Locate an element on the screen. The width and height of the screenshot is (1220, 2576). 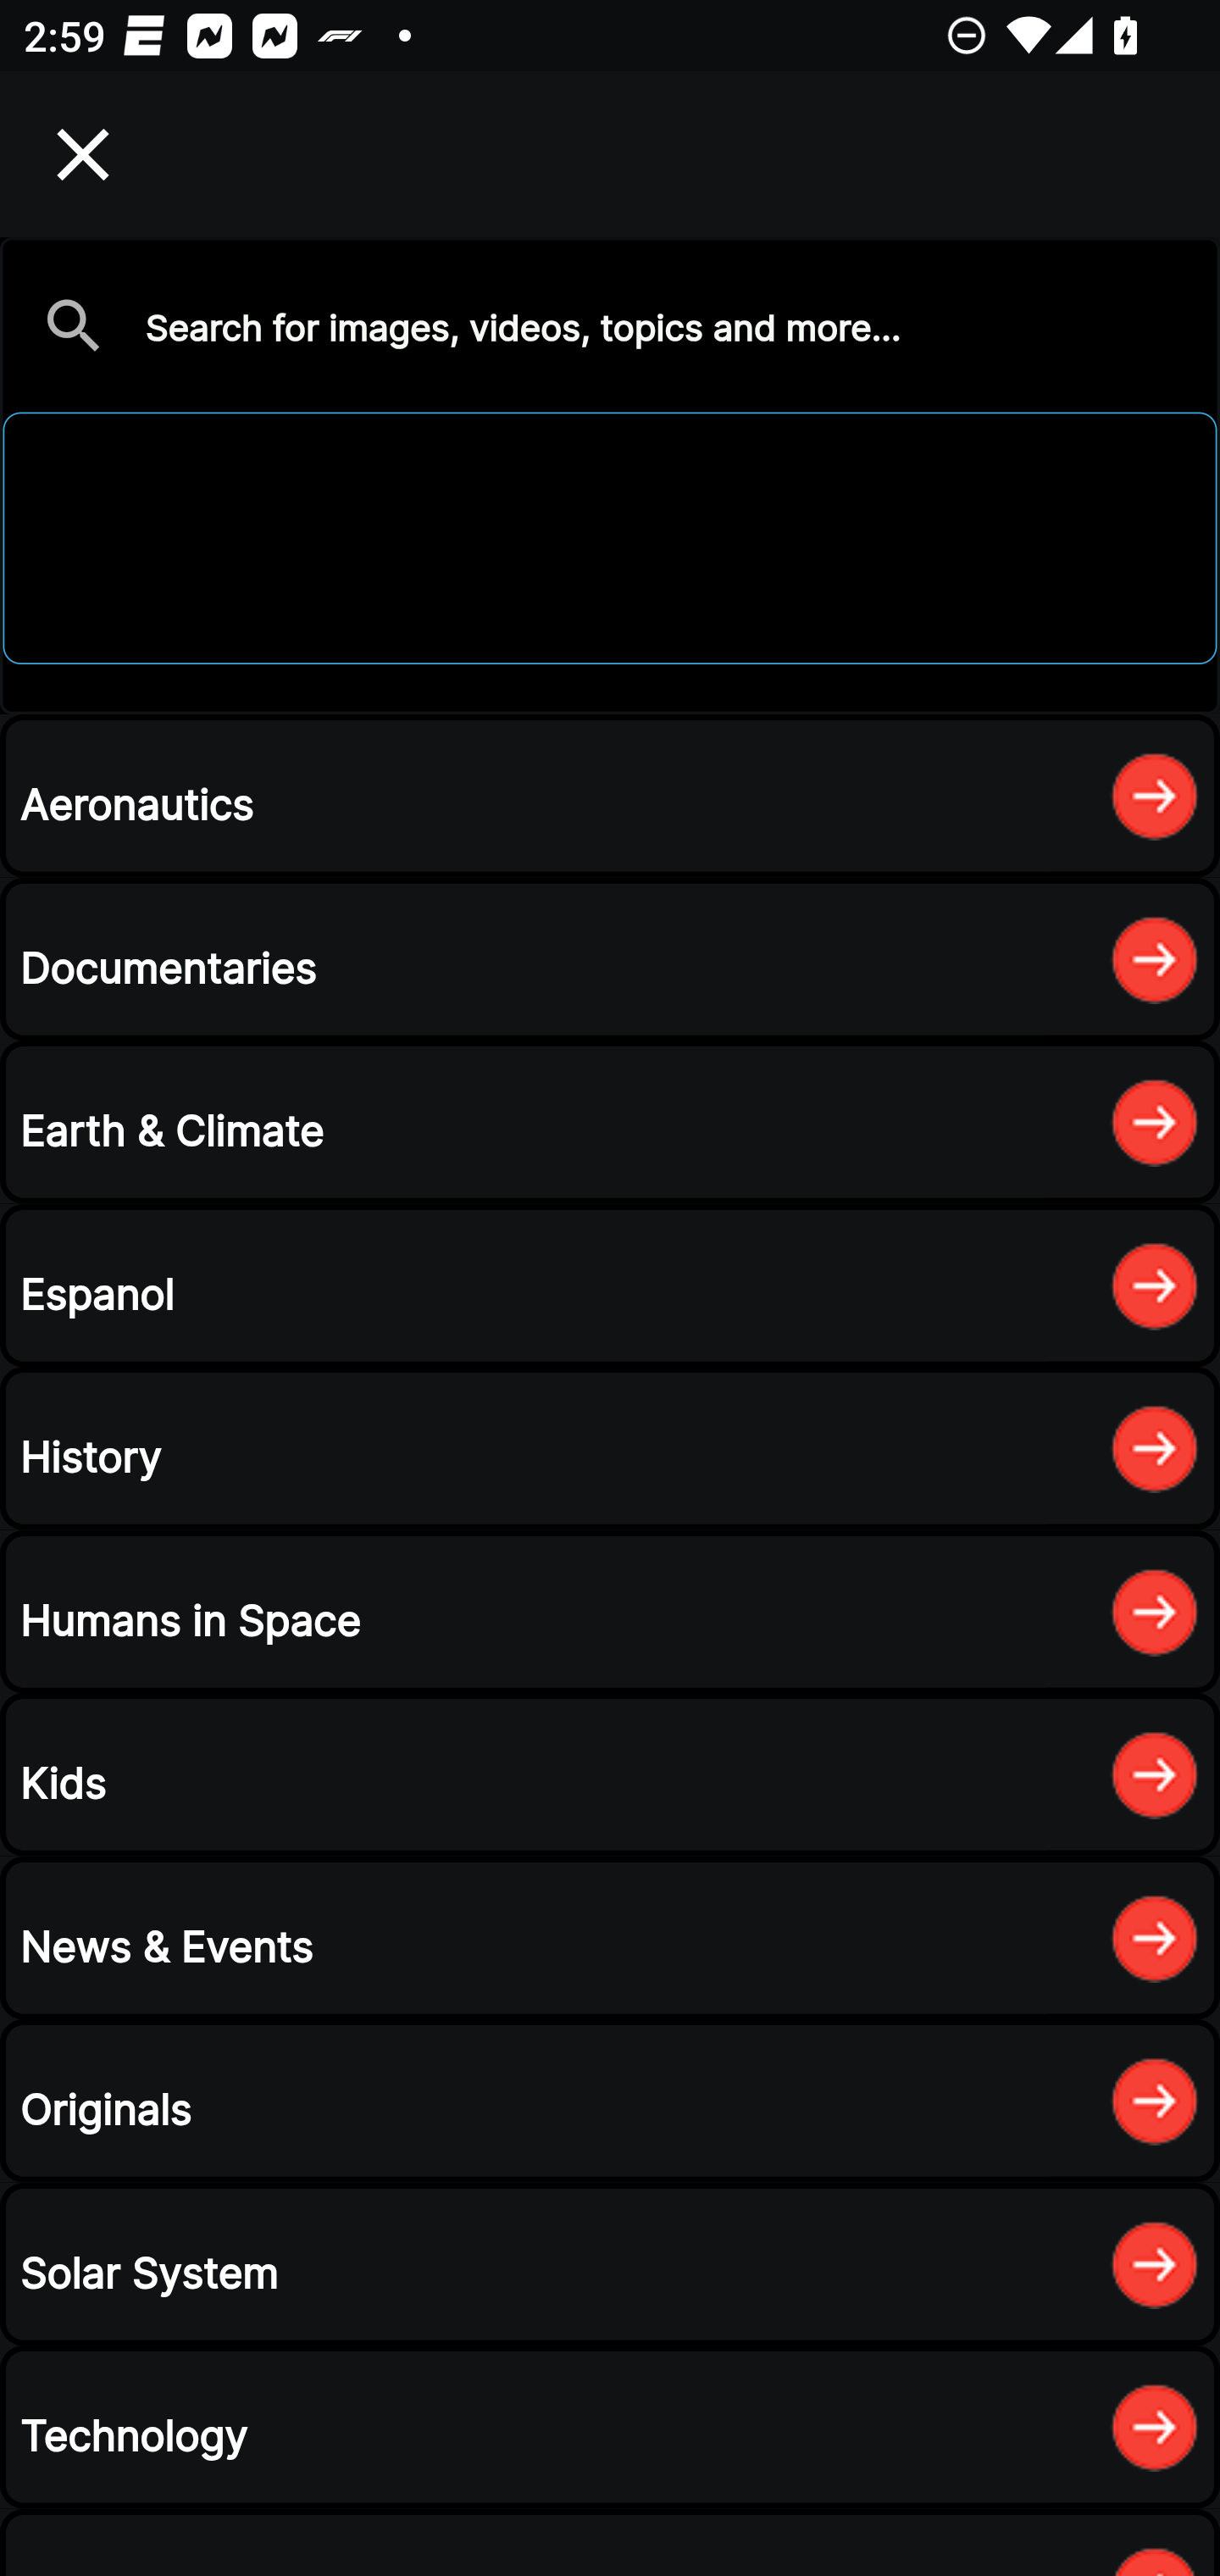
Espanol is located at coordinates (610, 1285).